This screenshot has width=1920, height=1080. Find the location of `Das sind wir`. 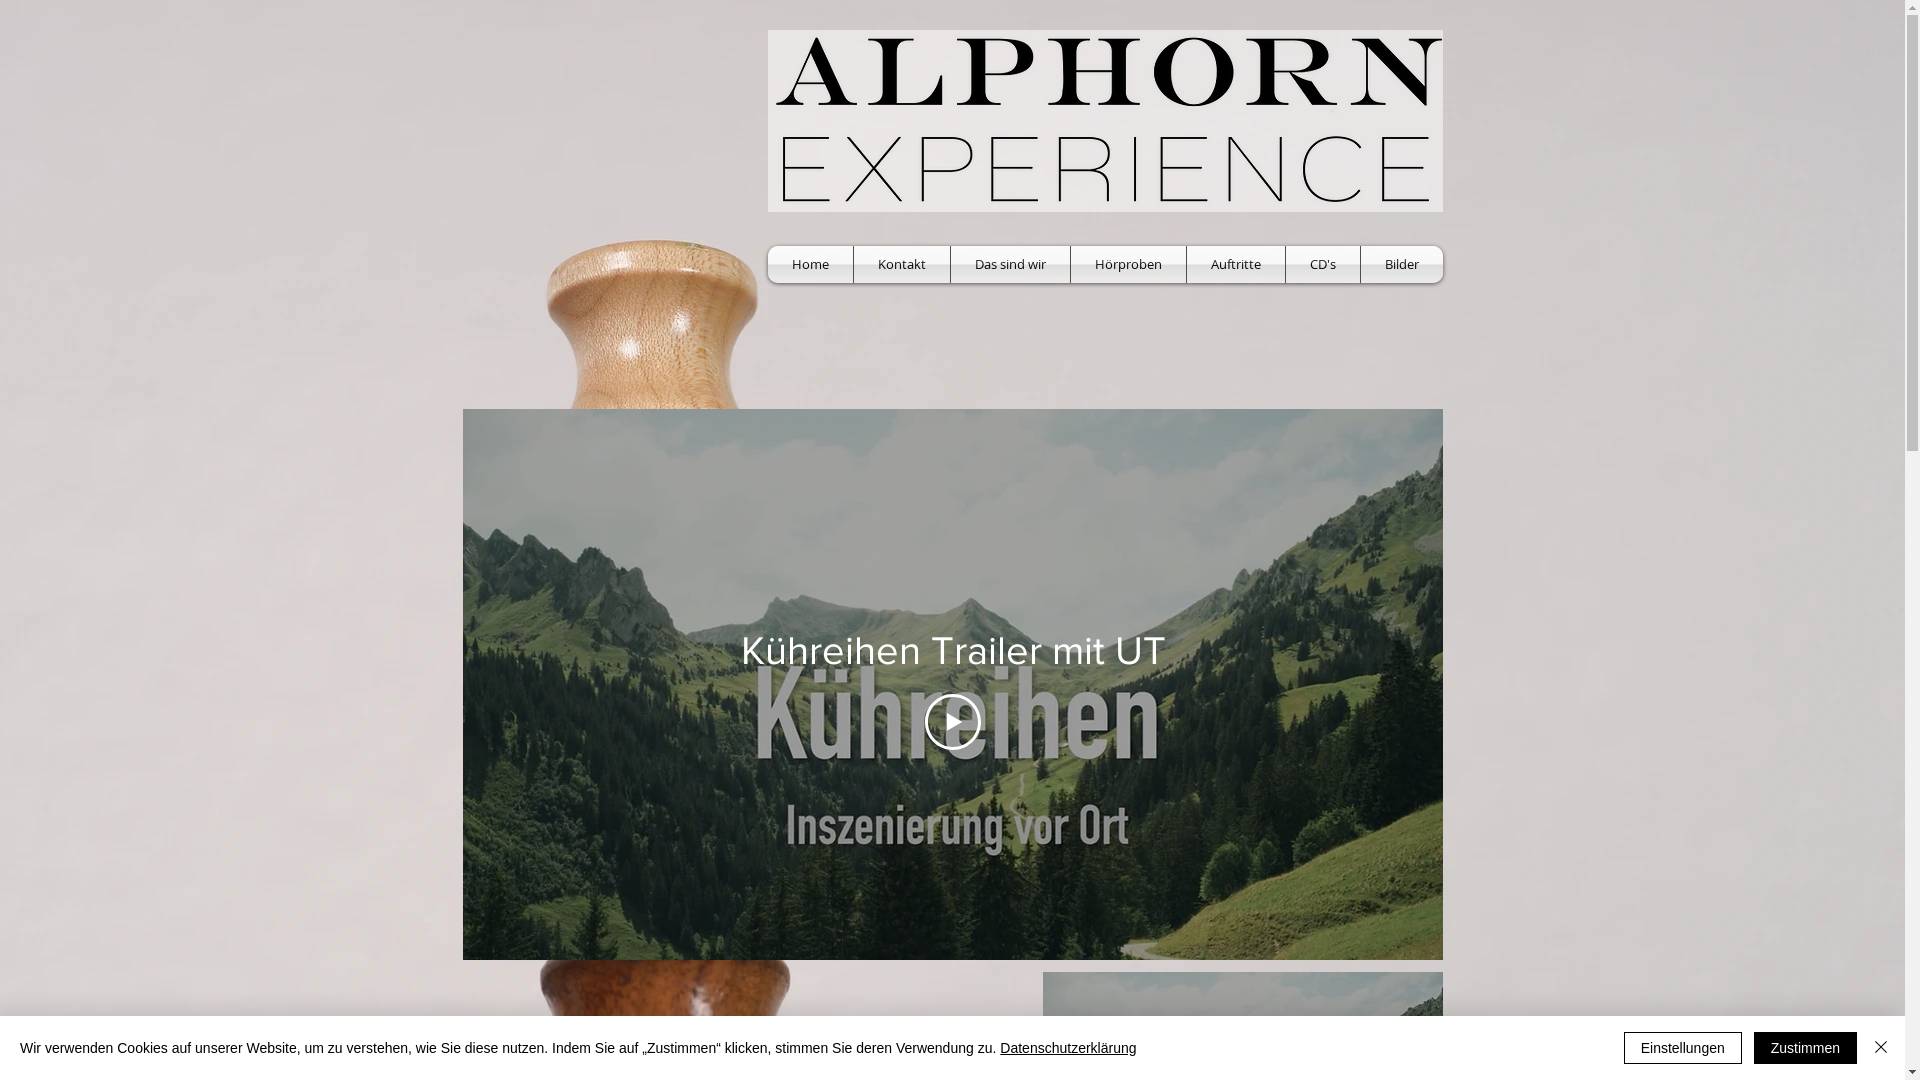

Das sind wir is located at coordinates (1010, 264).